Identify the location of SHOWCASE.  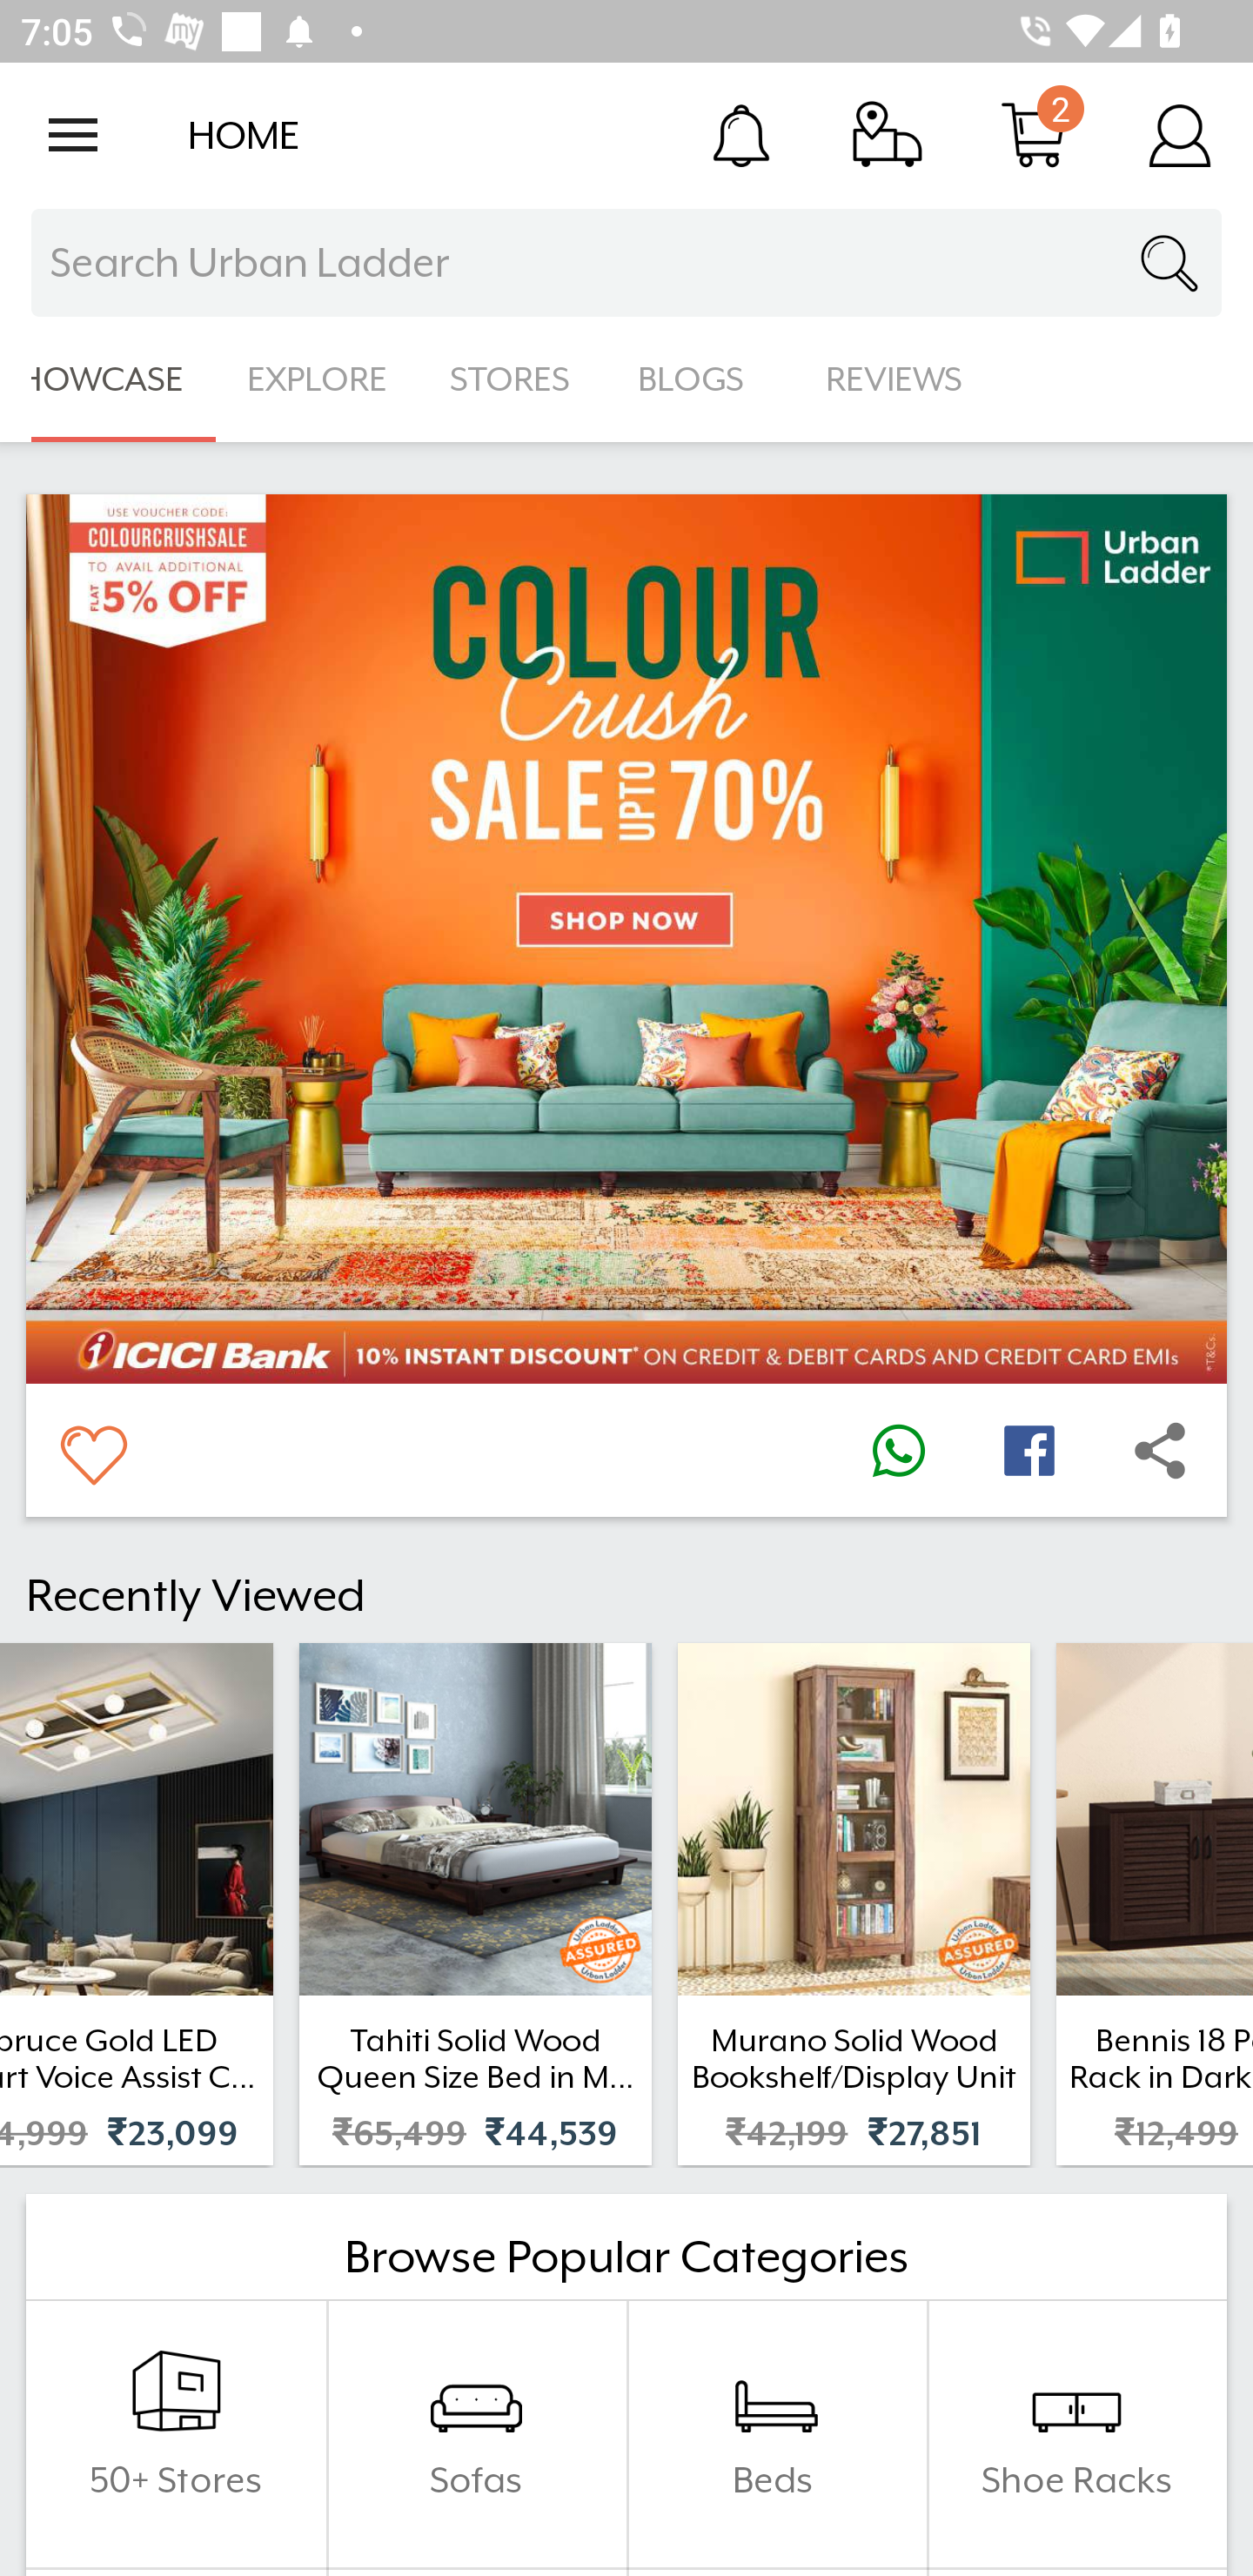
(108, 379).